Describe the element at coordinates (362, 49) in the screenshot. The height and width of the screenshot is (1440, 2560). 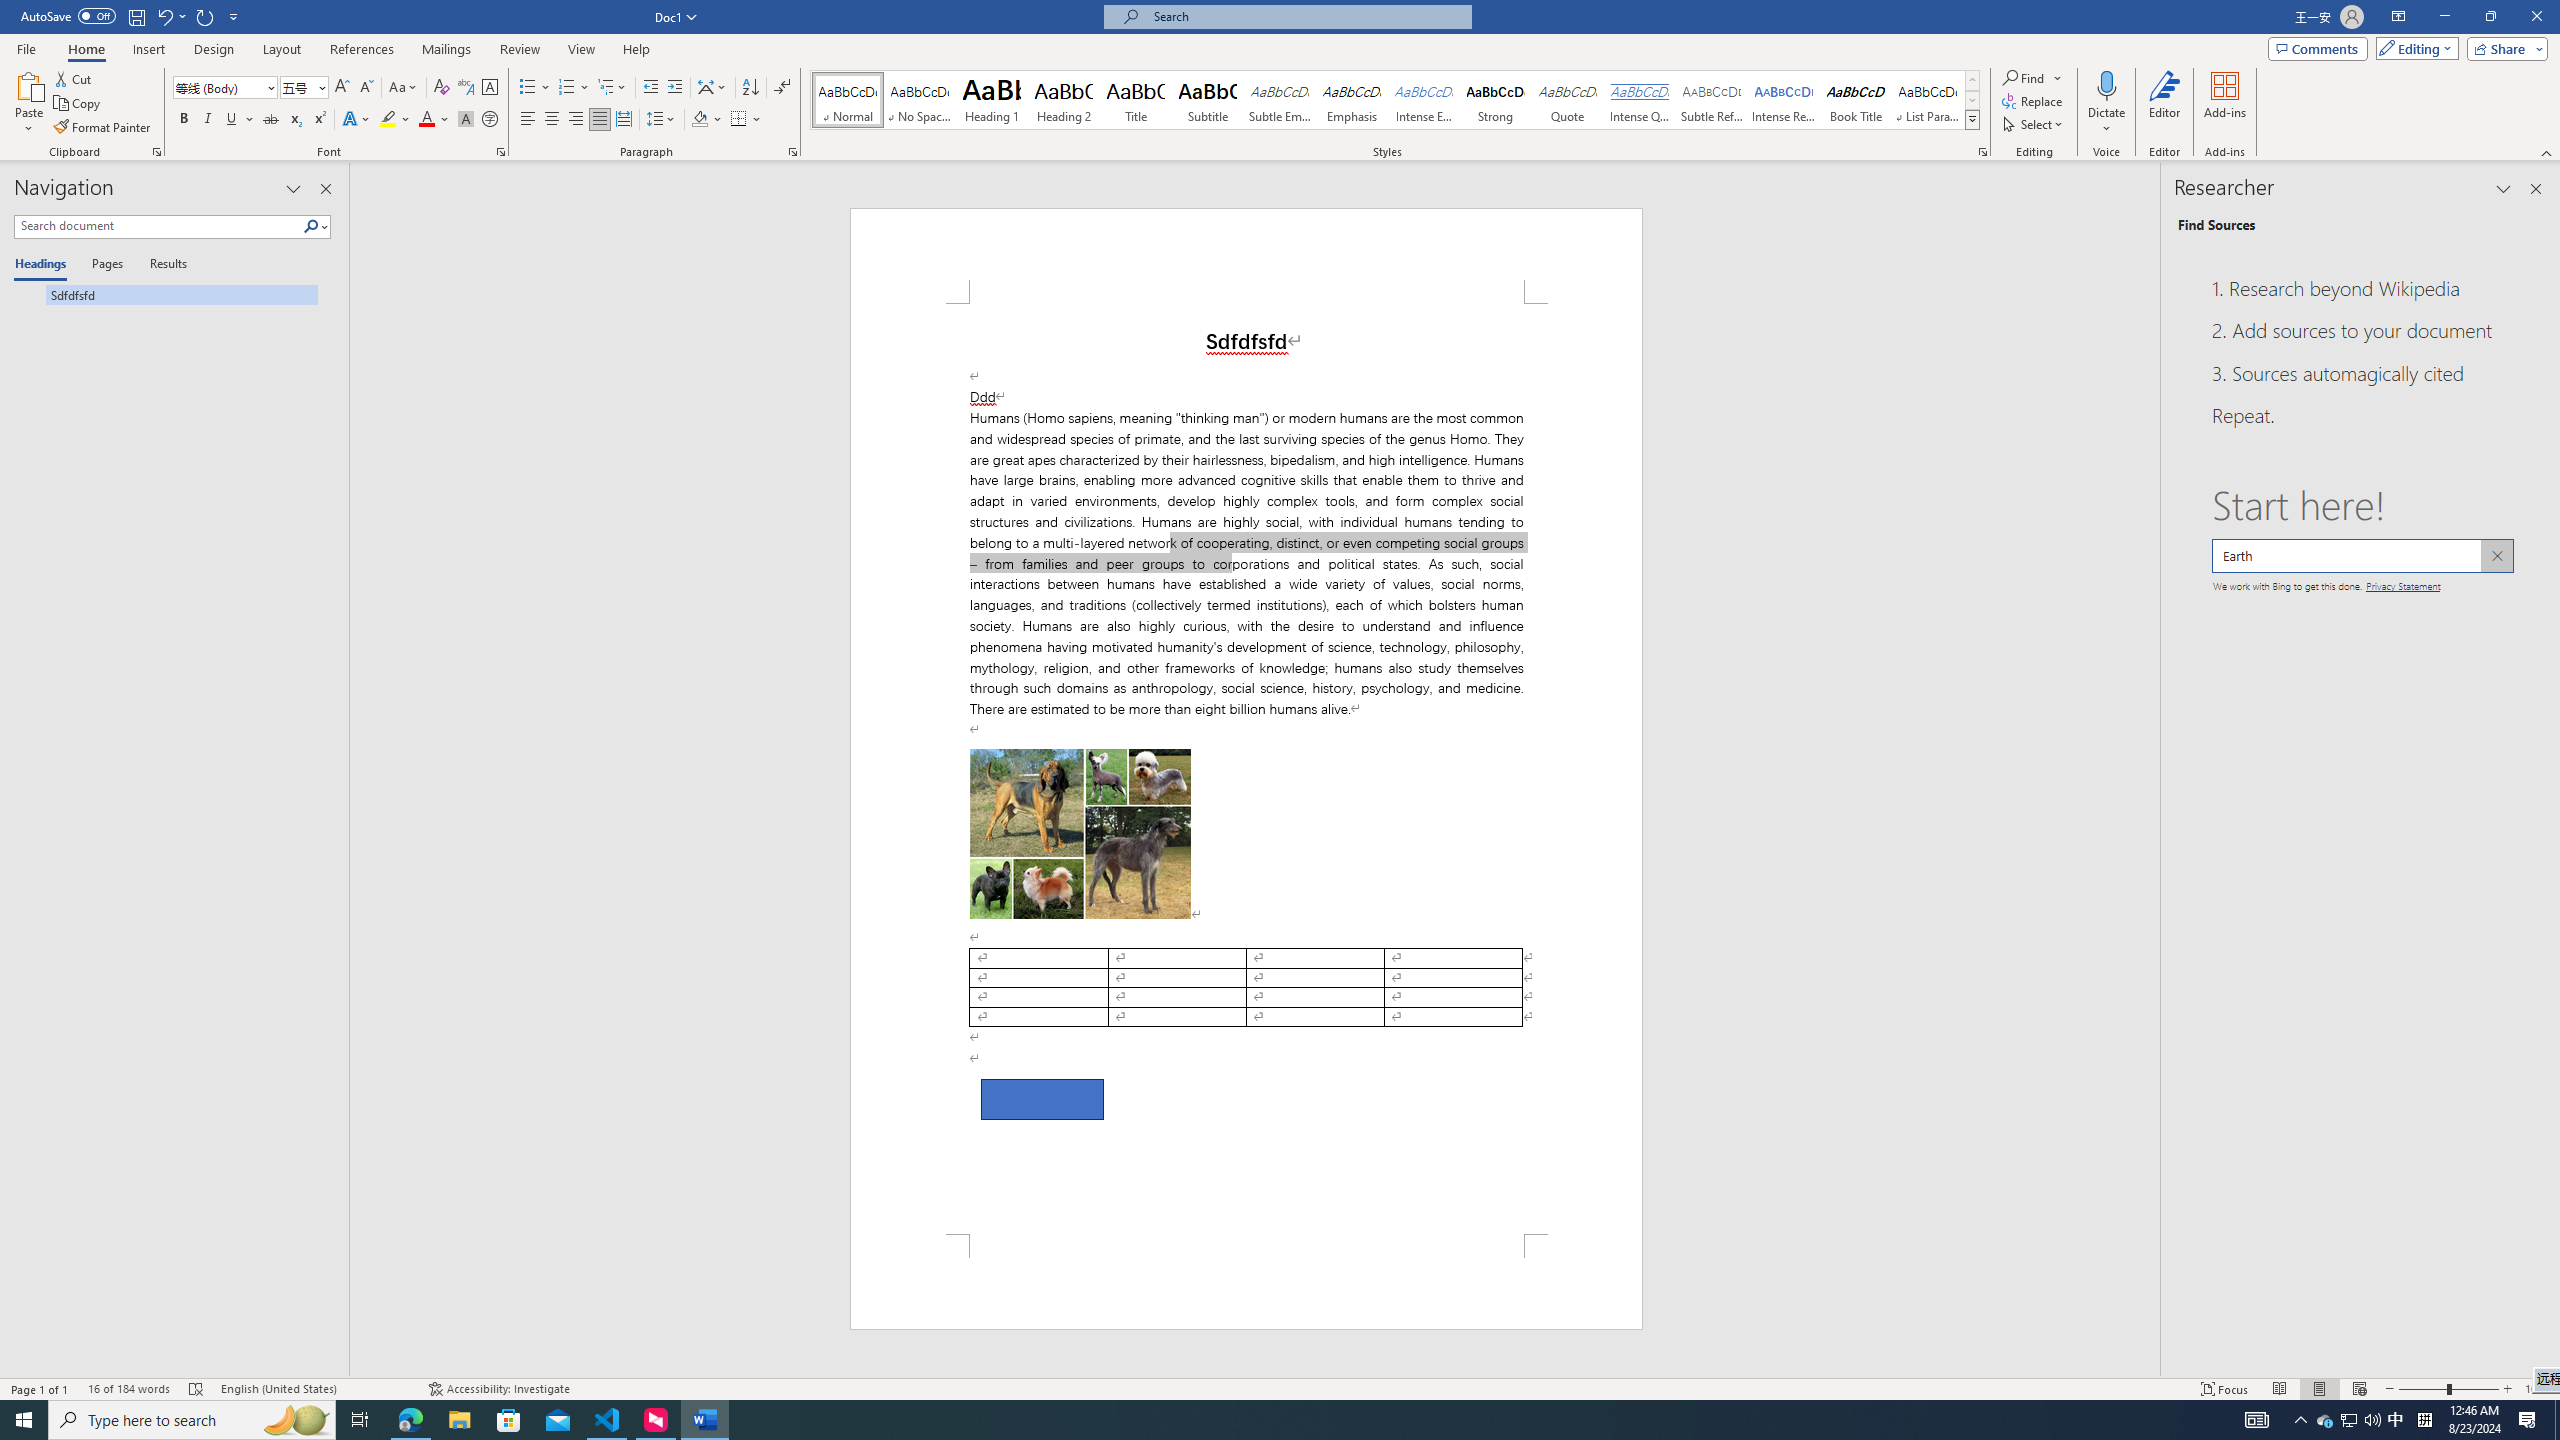
I see `References` at that location.